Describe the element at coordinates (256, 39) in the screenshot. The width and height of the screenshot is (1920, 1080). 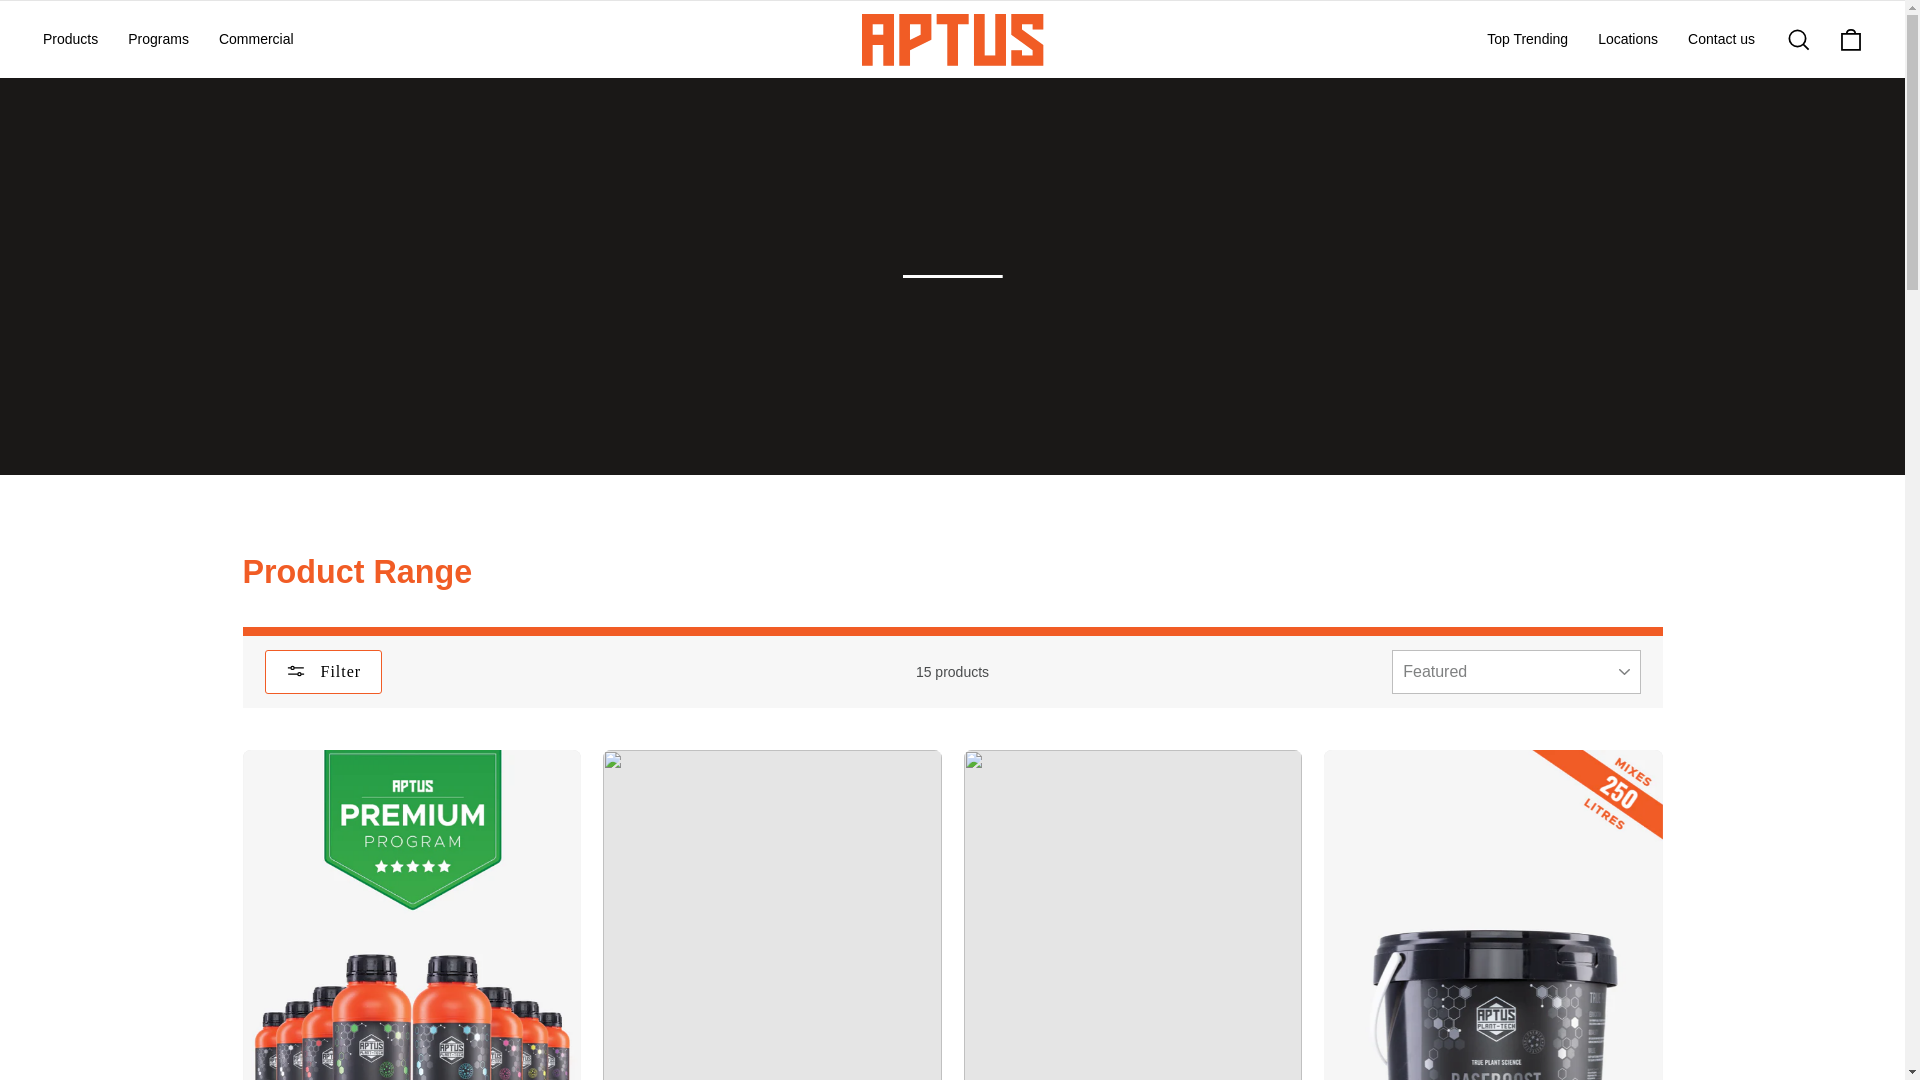
I see `Commercial` at that location.